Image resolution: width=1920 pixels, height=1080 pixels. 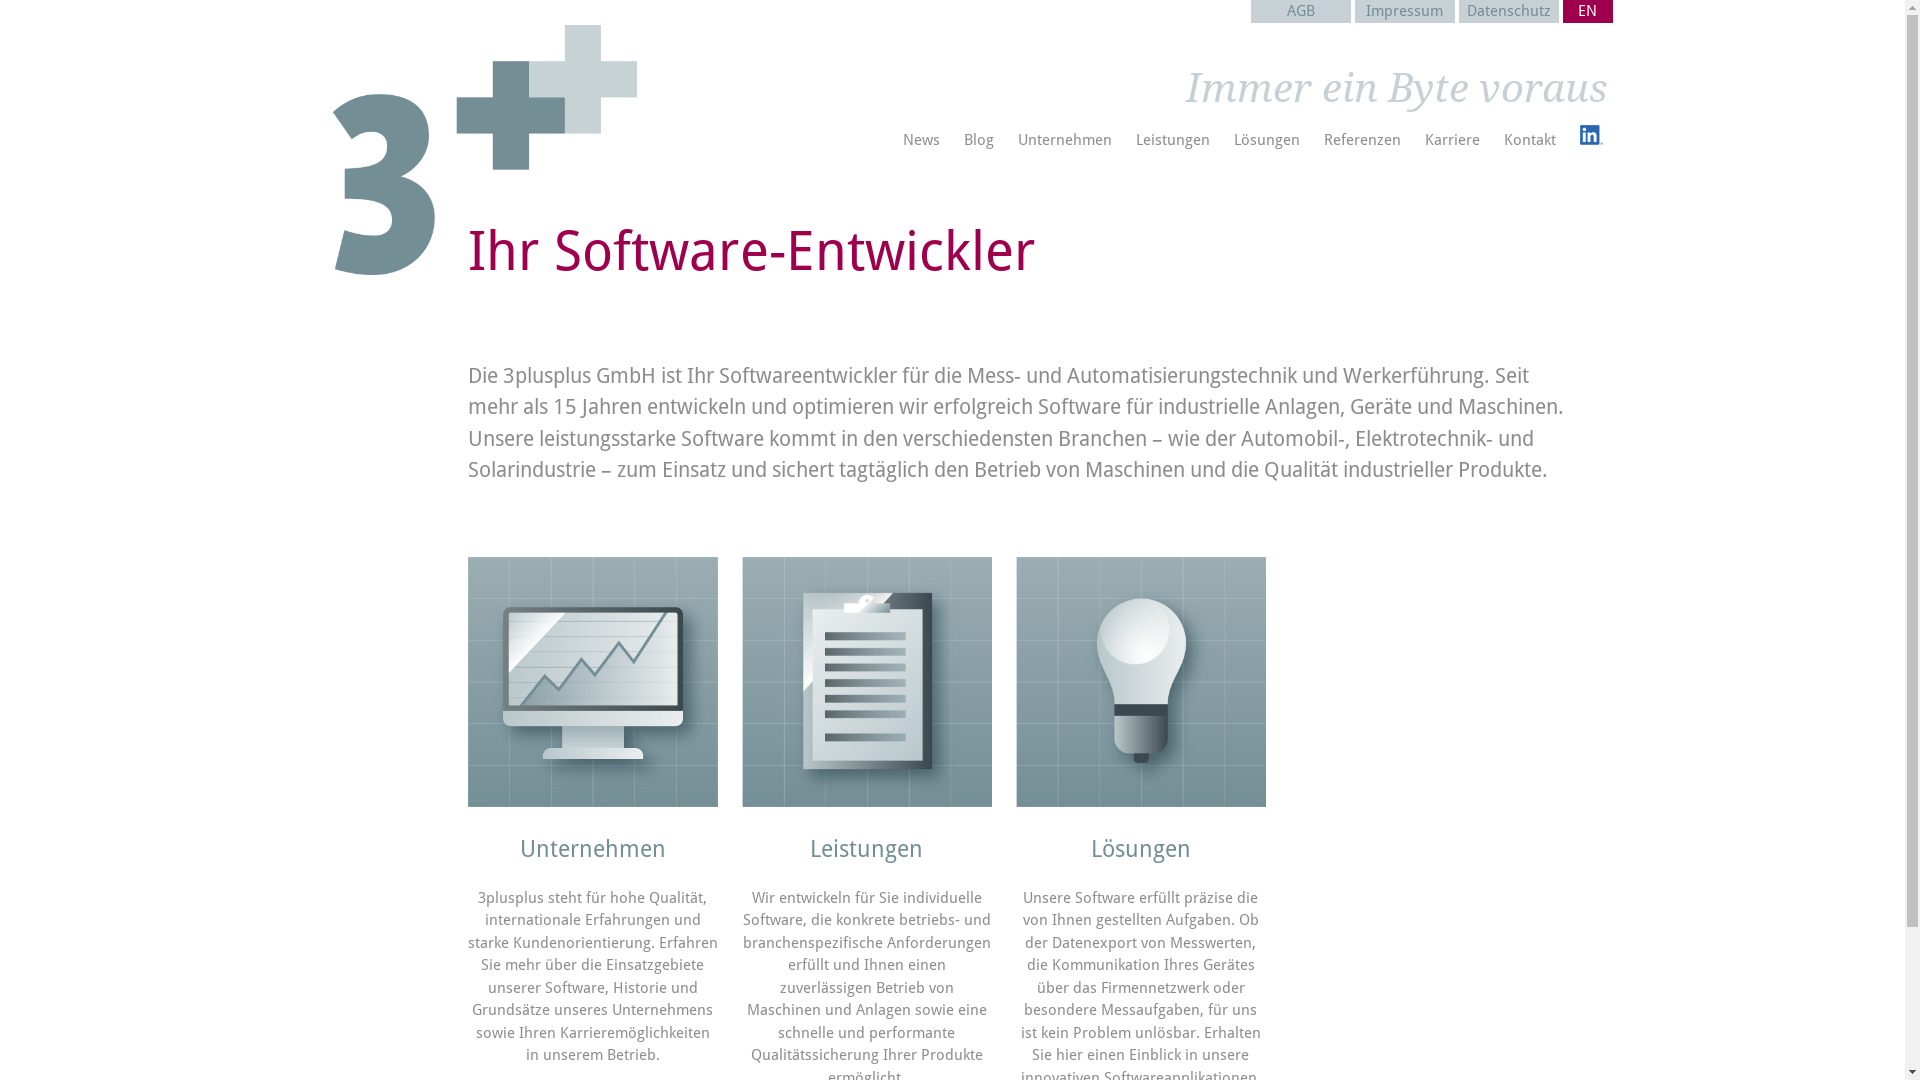 What do you see at coordinates (1404, 12) in the screenshot?
I see `Impressum` at bounding box center [1404, 12].